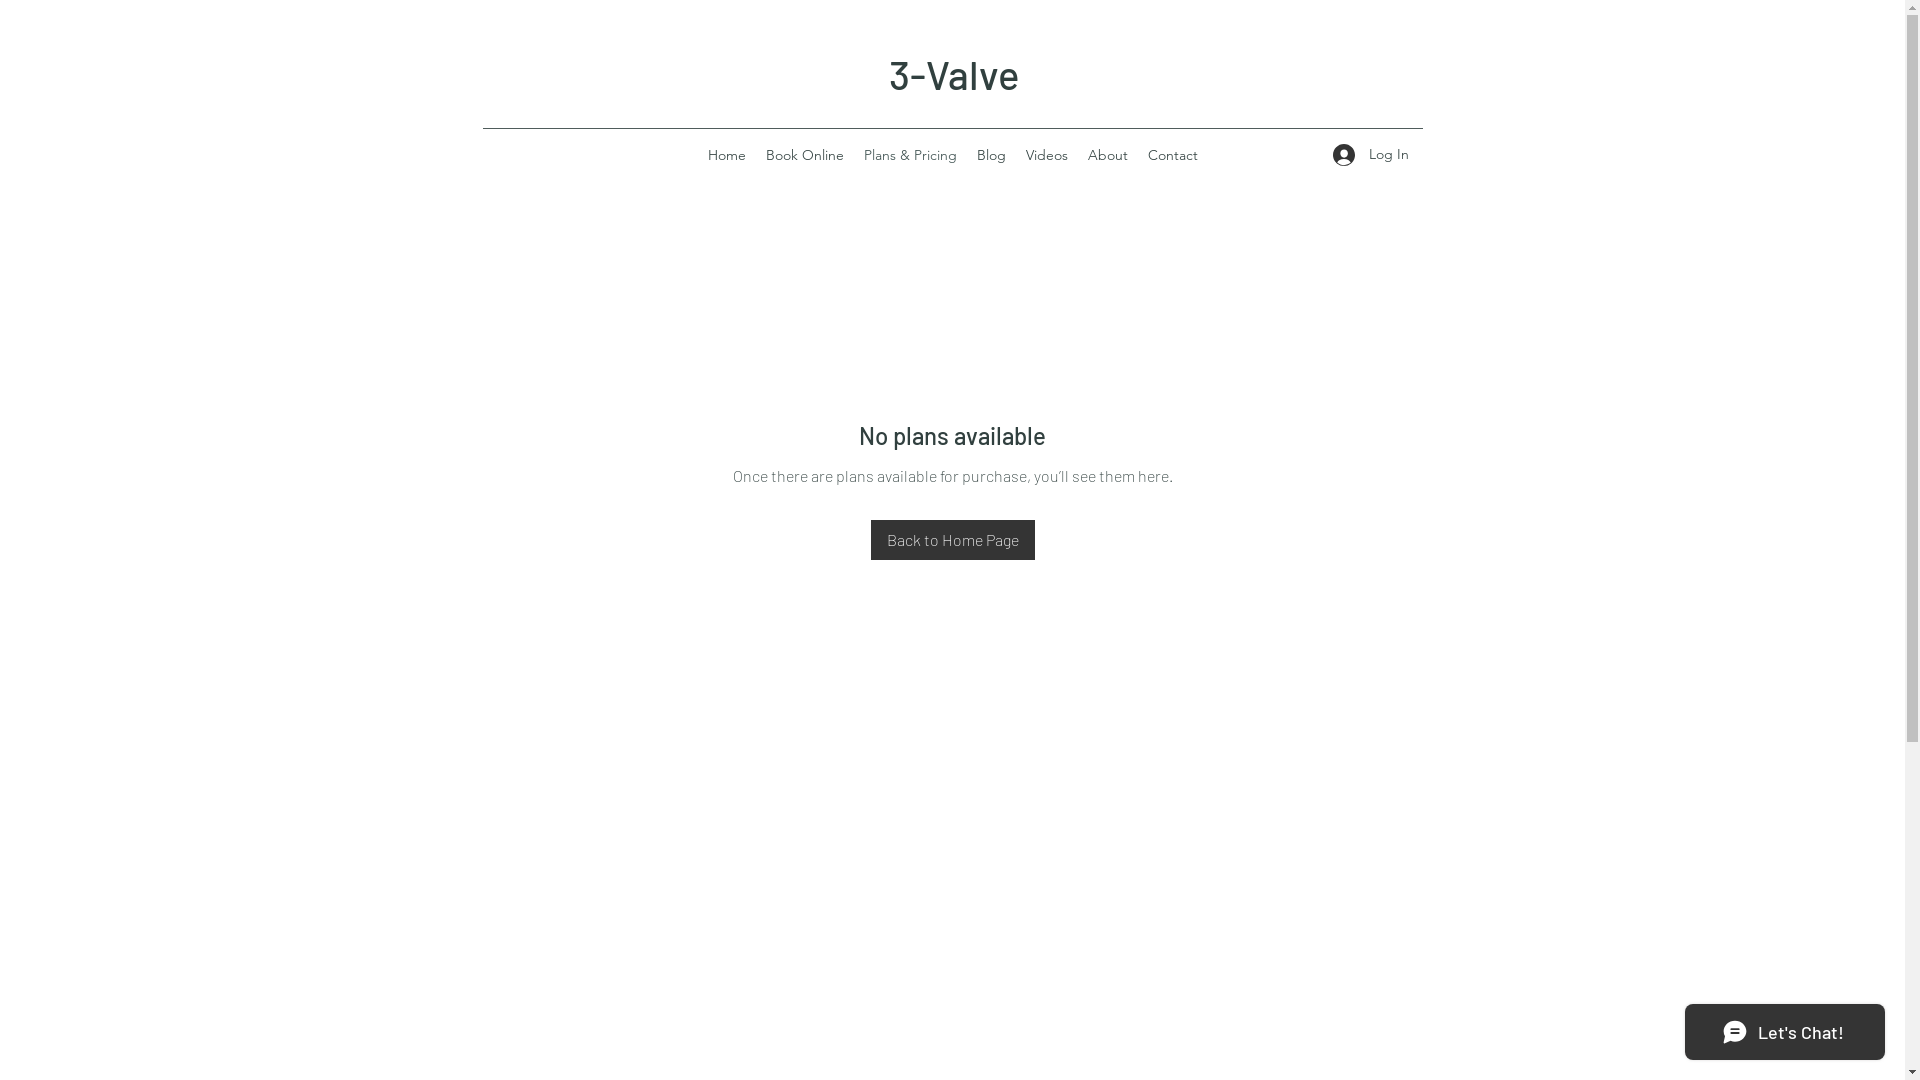 The height and width of the screenshot is (1080, 1920). Describe the element at coordinates (952, 540) in the screenshot. I see `Back to Home Page` at that location.